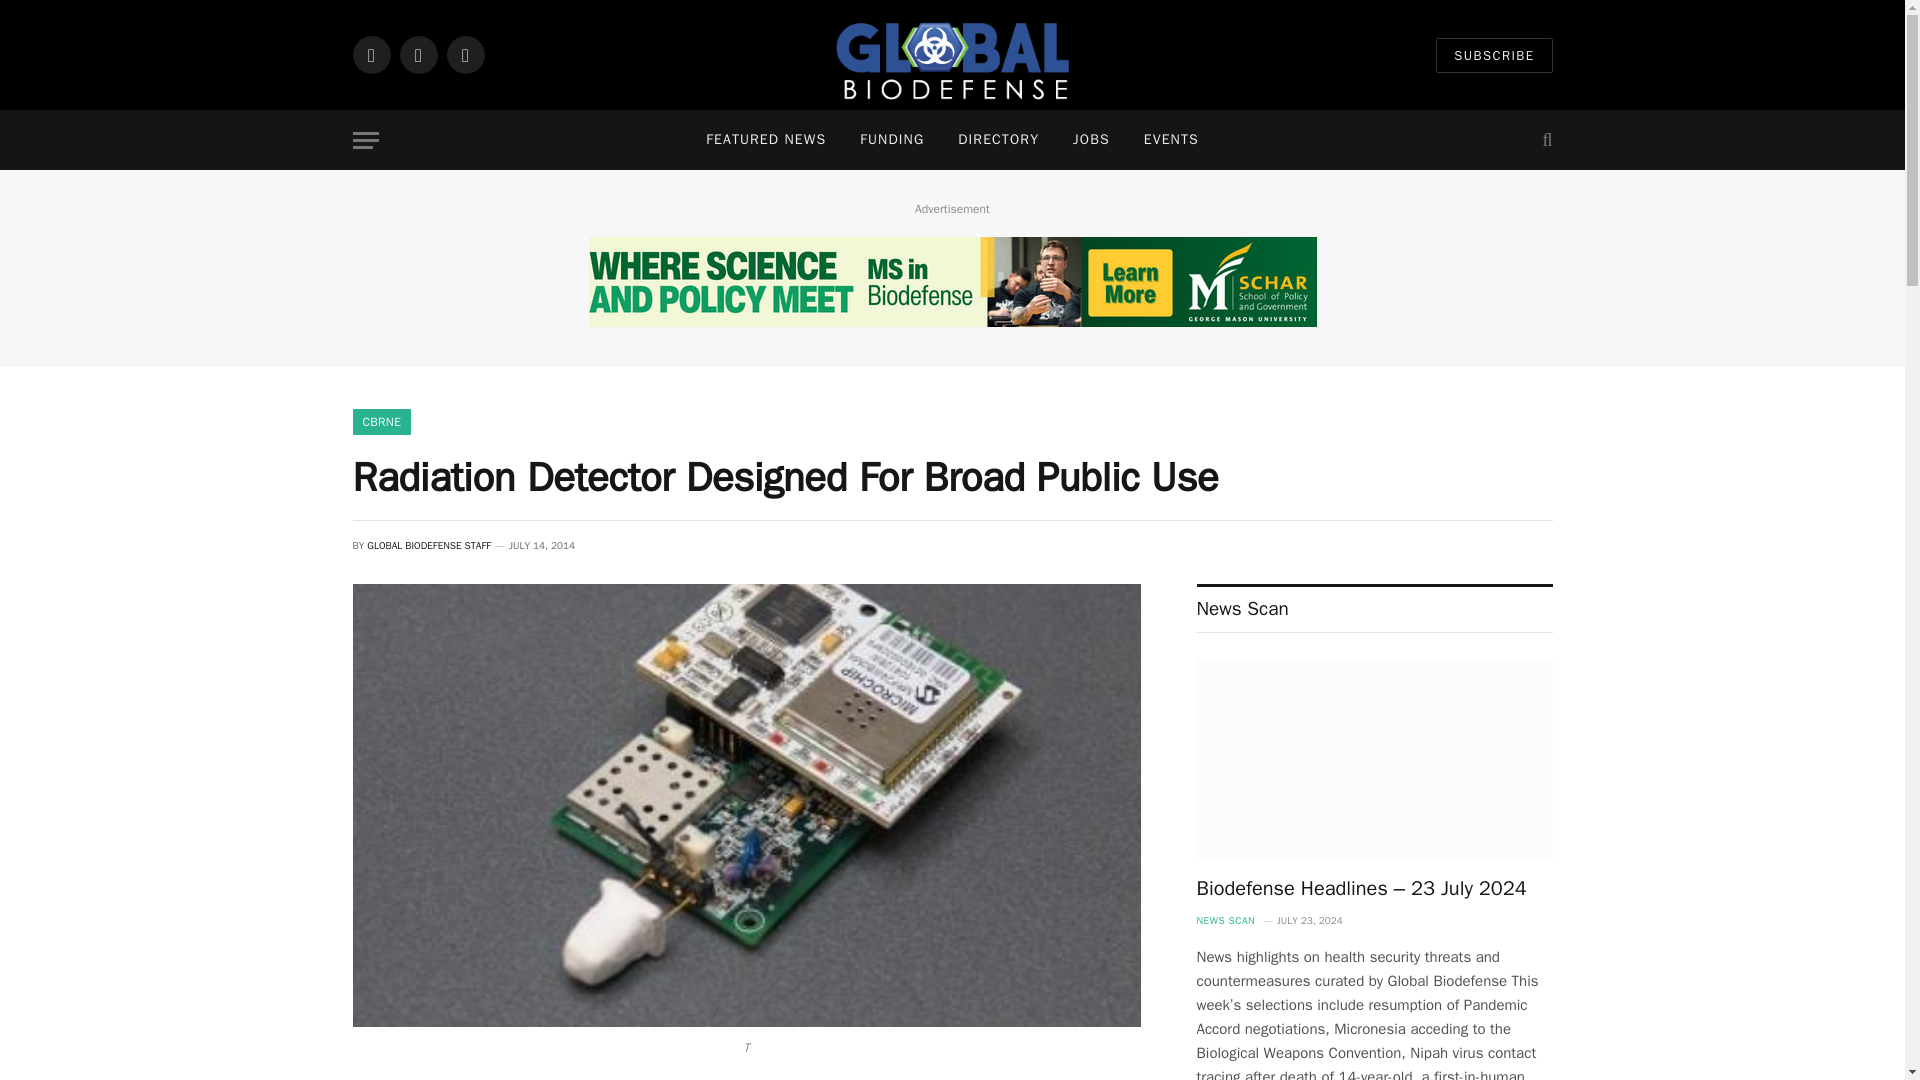 This screenshot has height=1080, width=1920. What do you see at coordinates (380, 422) in the screenshot?
I see `CBRNE` at bounding box center [380, 422].